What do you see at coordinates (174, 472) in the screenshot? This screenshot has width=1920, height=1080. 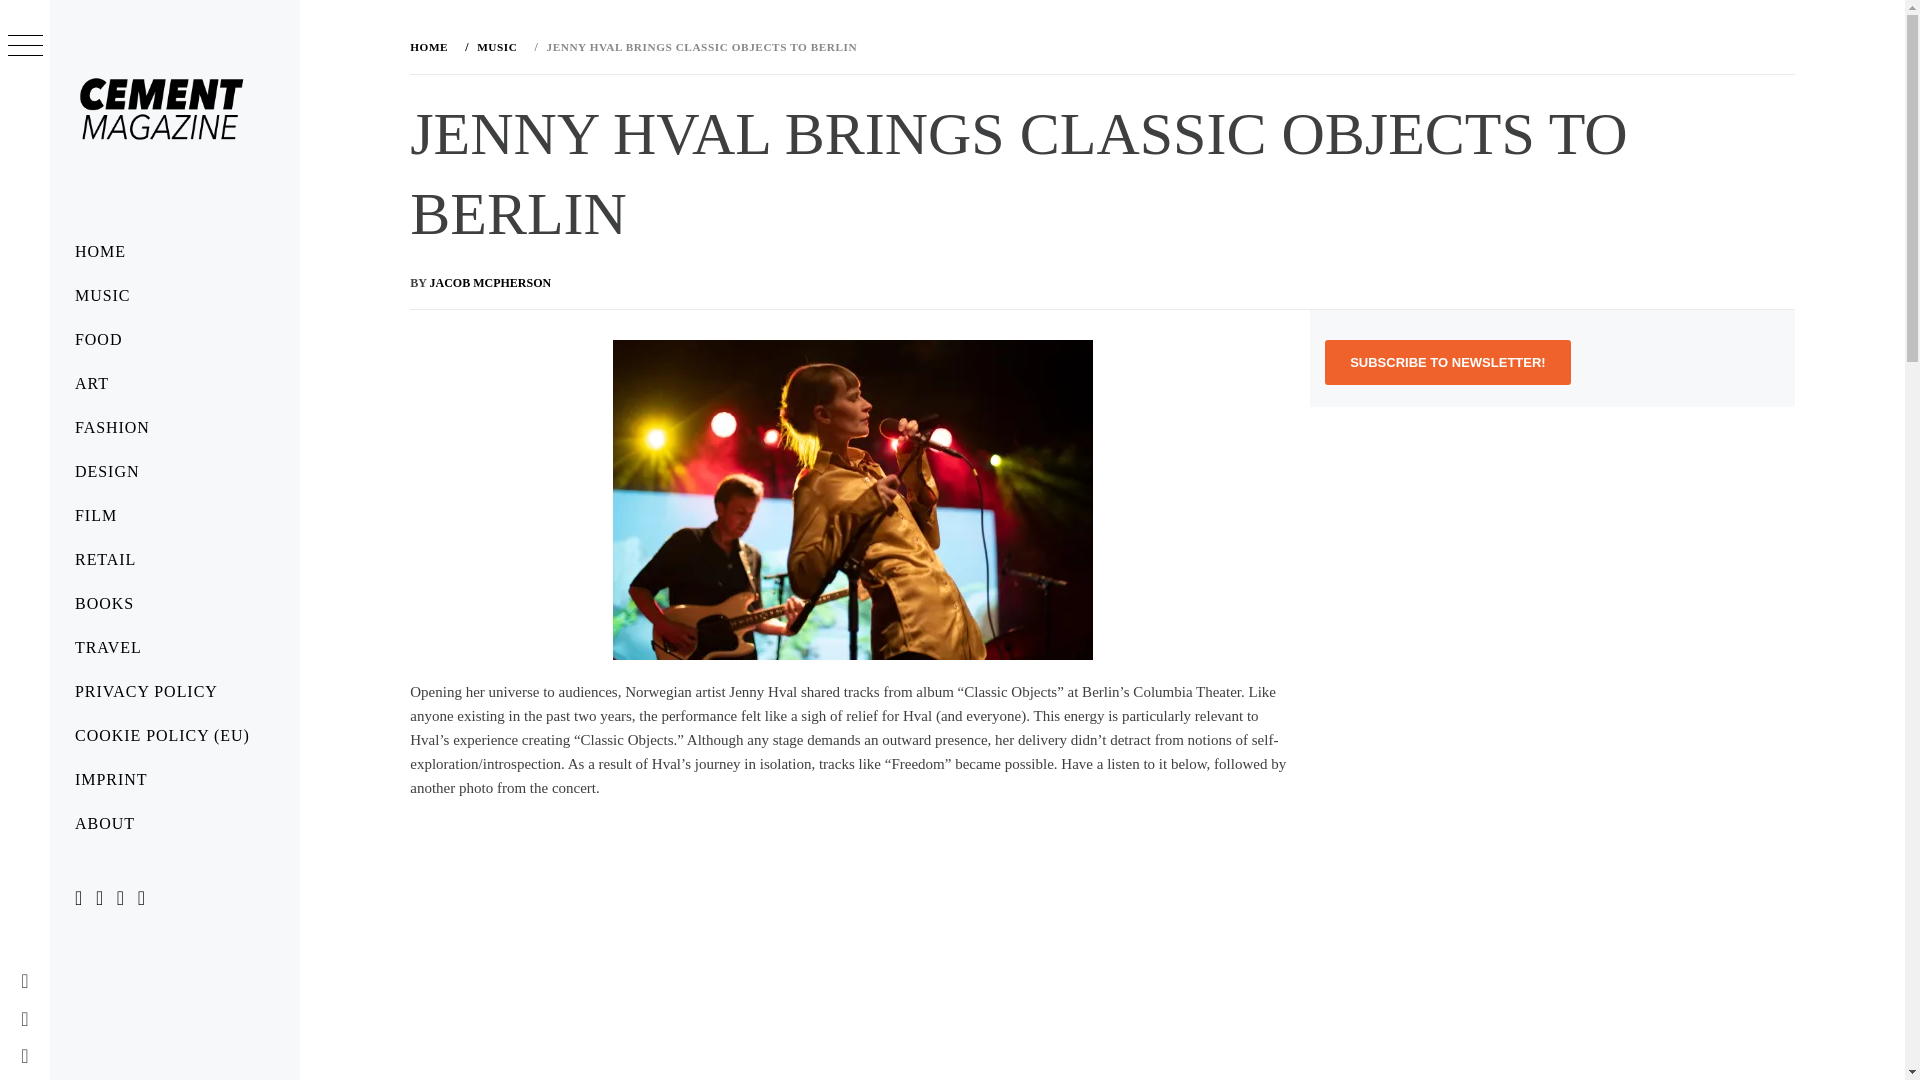 I see `DESIGN` at bounding box center [174, 472].